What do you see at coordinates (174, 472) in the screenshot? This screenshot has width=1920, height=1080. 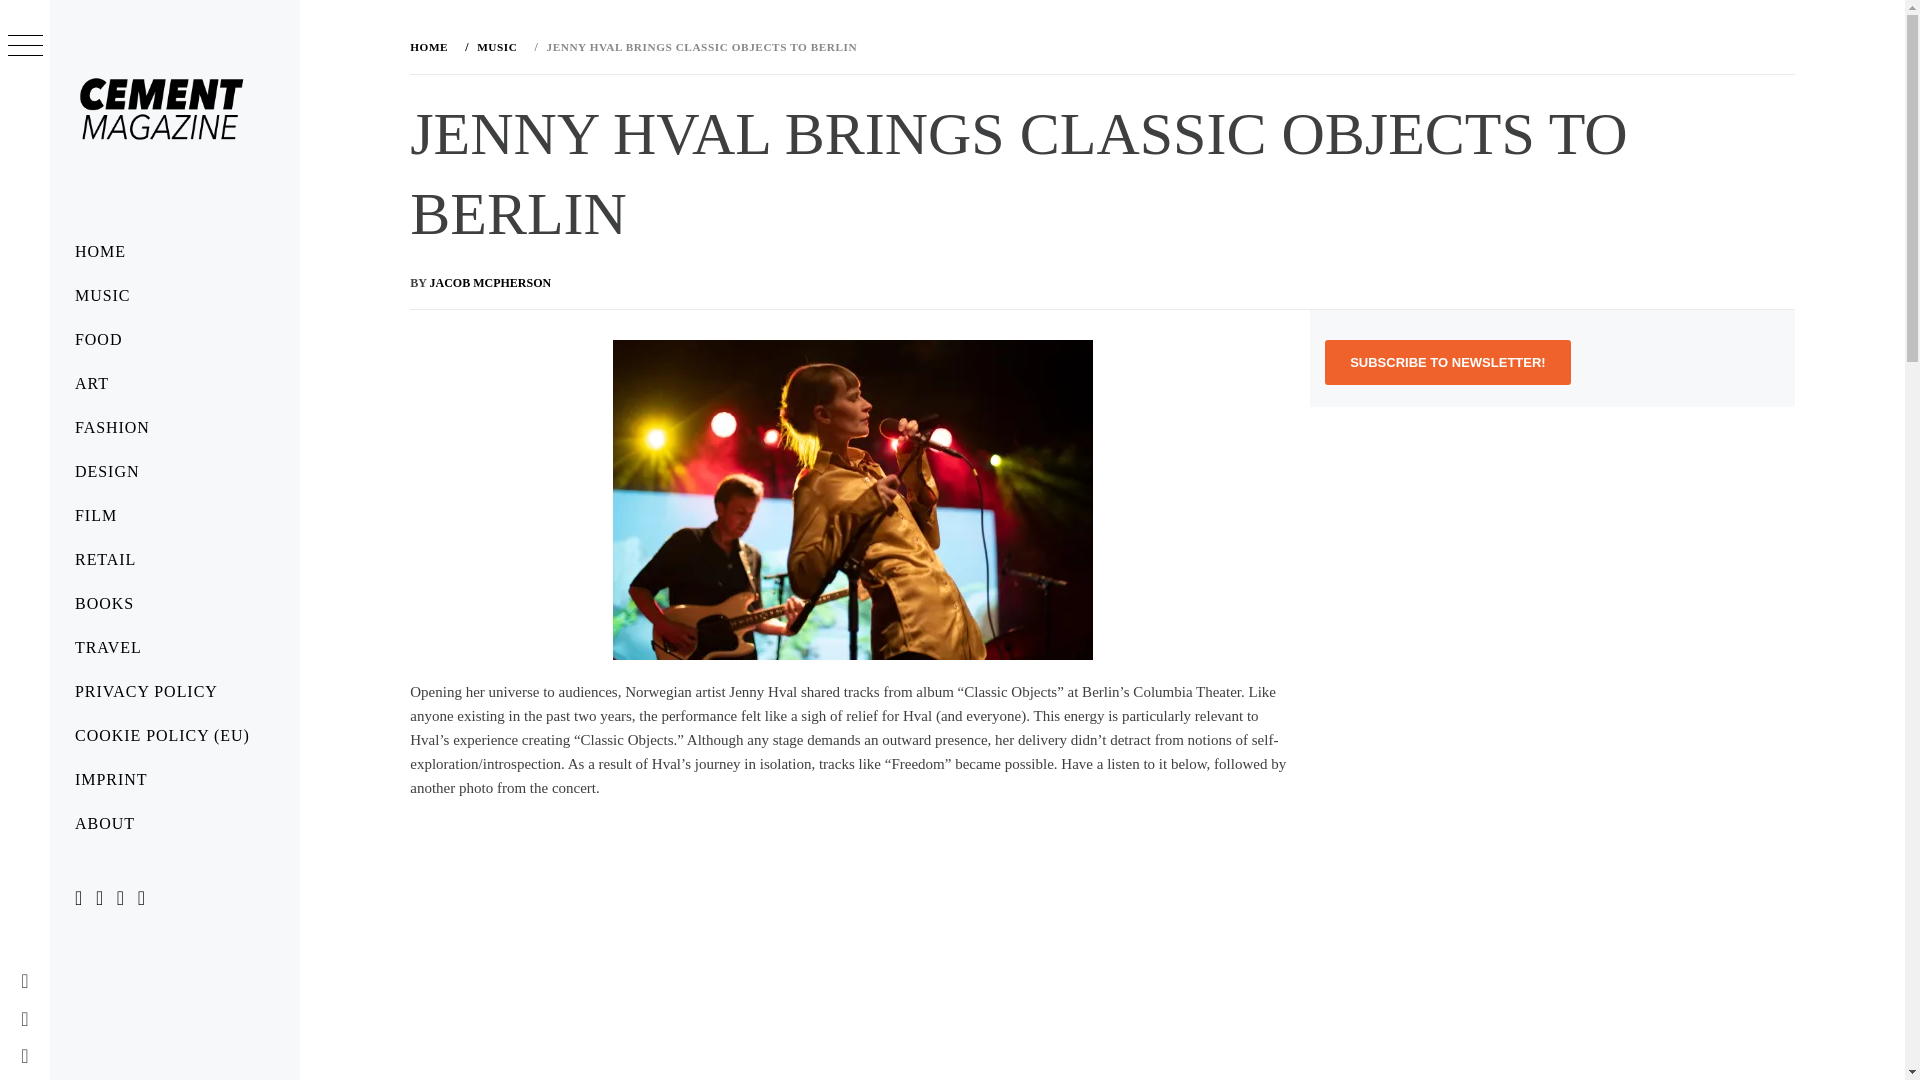 I see `DESIGN` at bounding box center [174, 472].